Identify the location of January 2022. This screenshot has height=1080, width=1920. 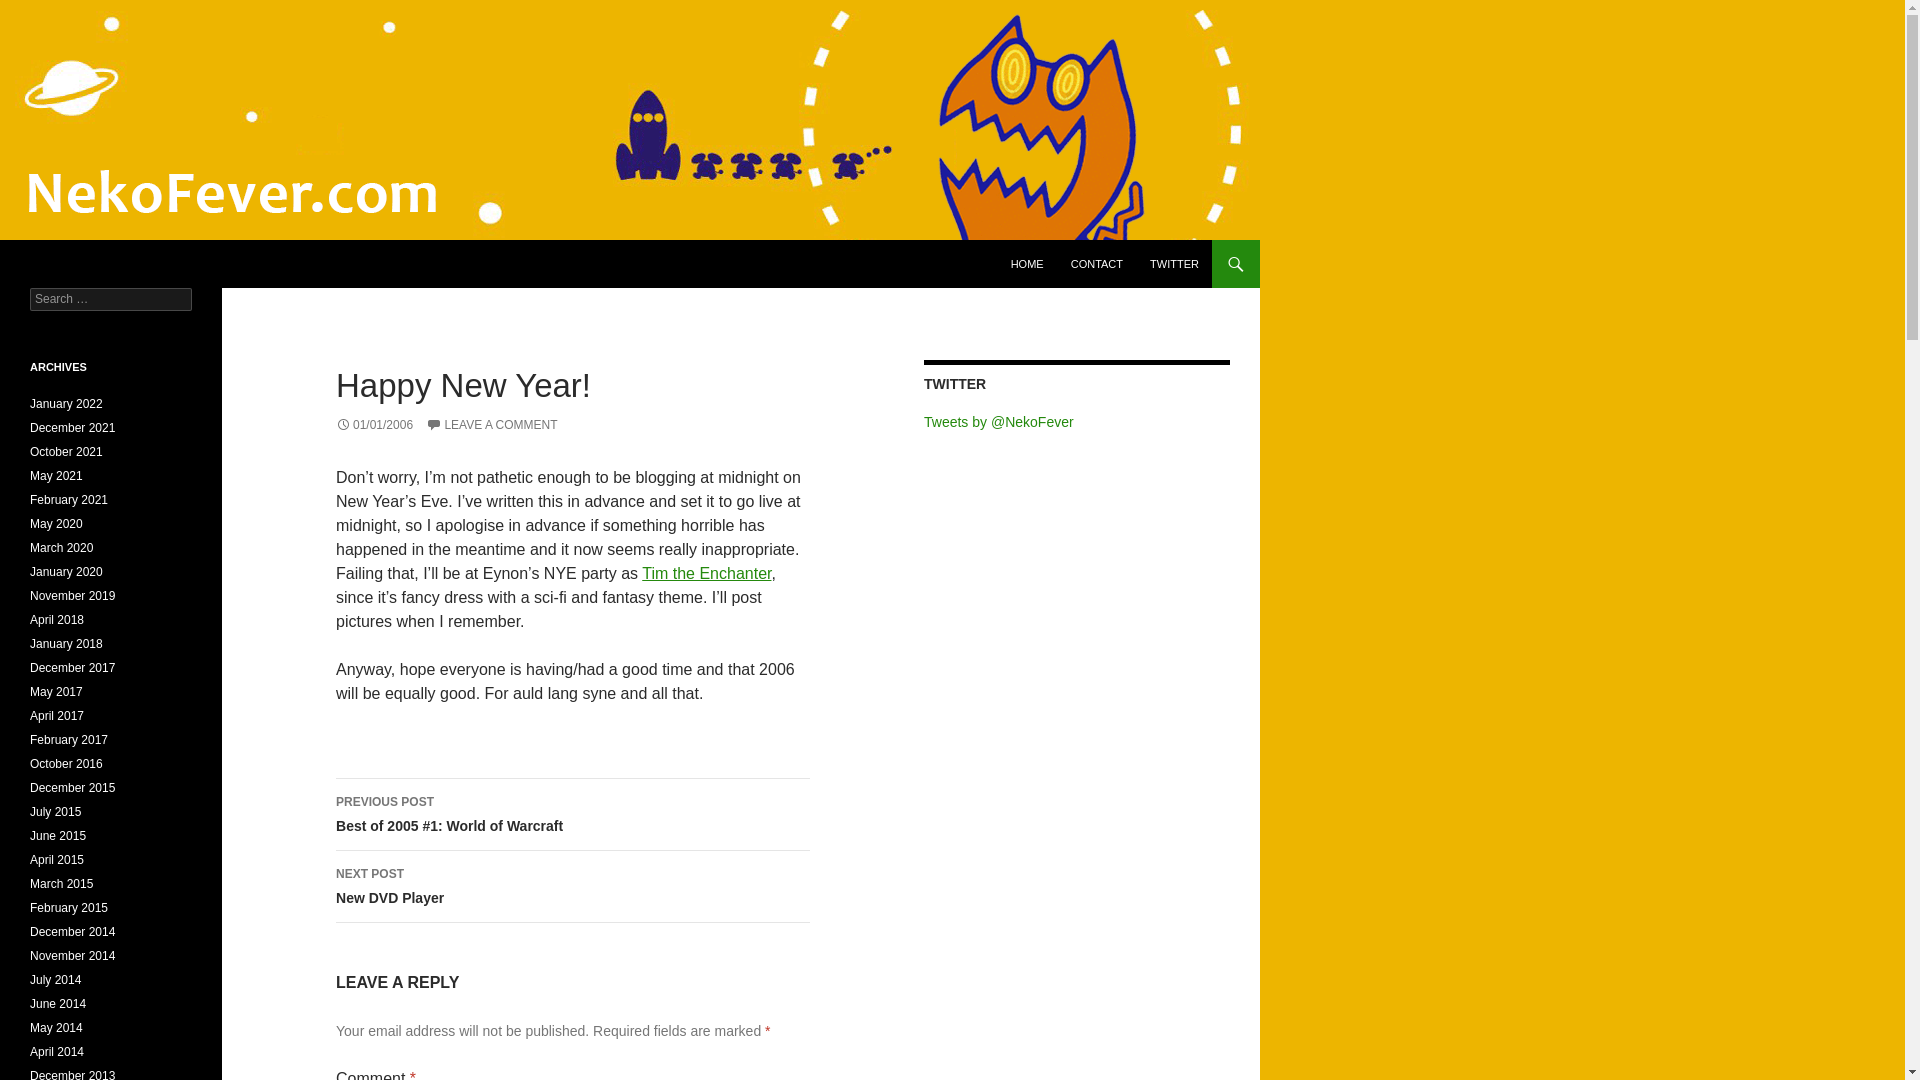
(66, 404).